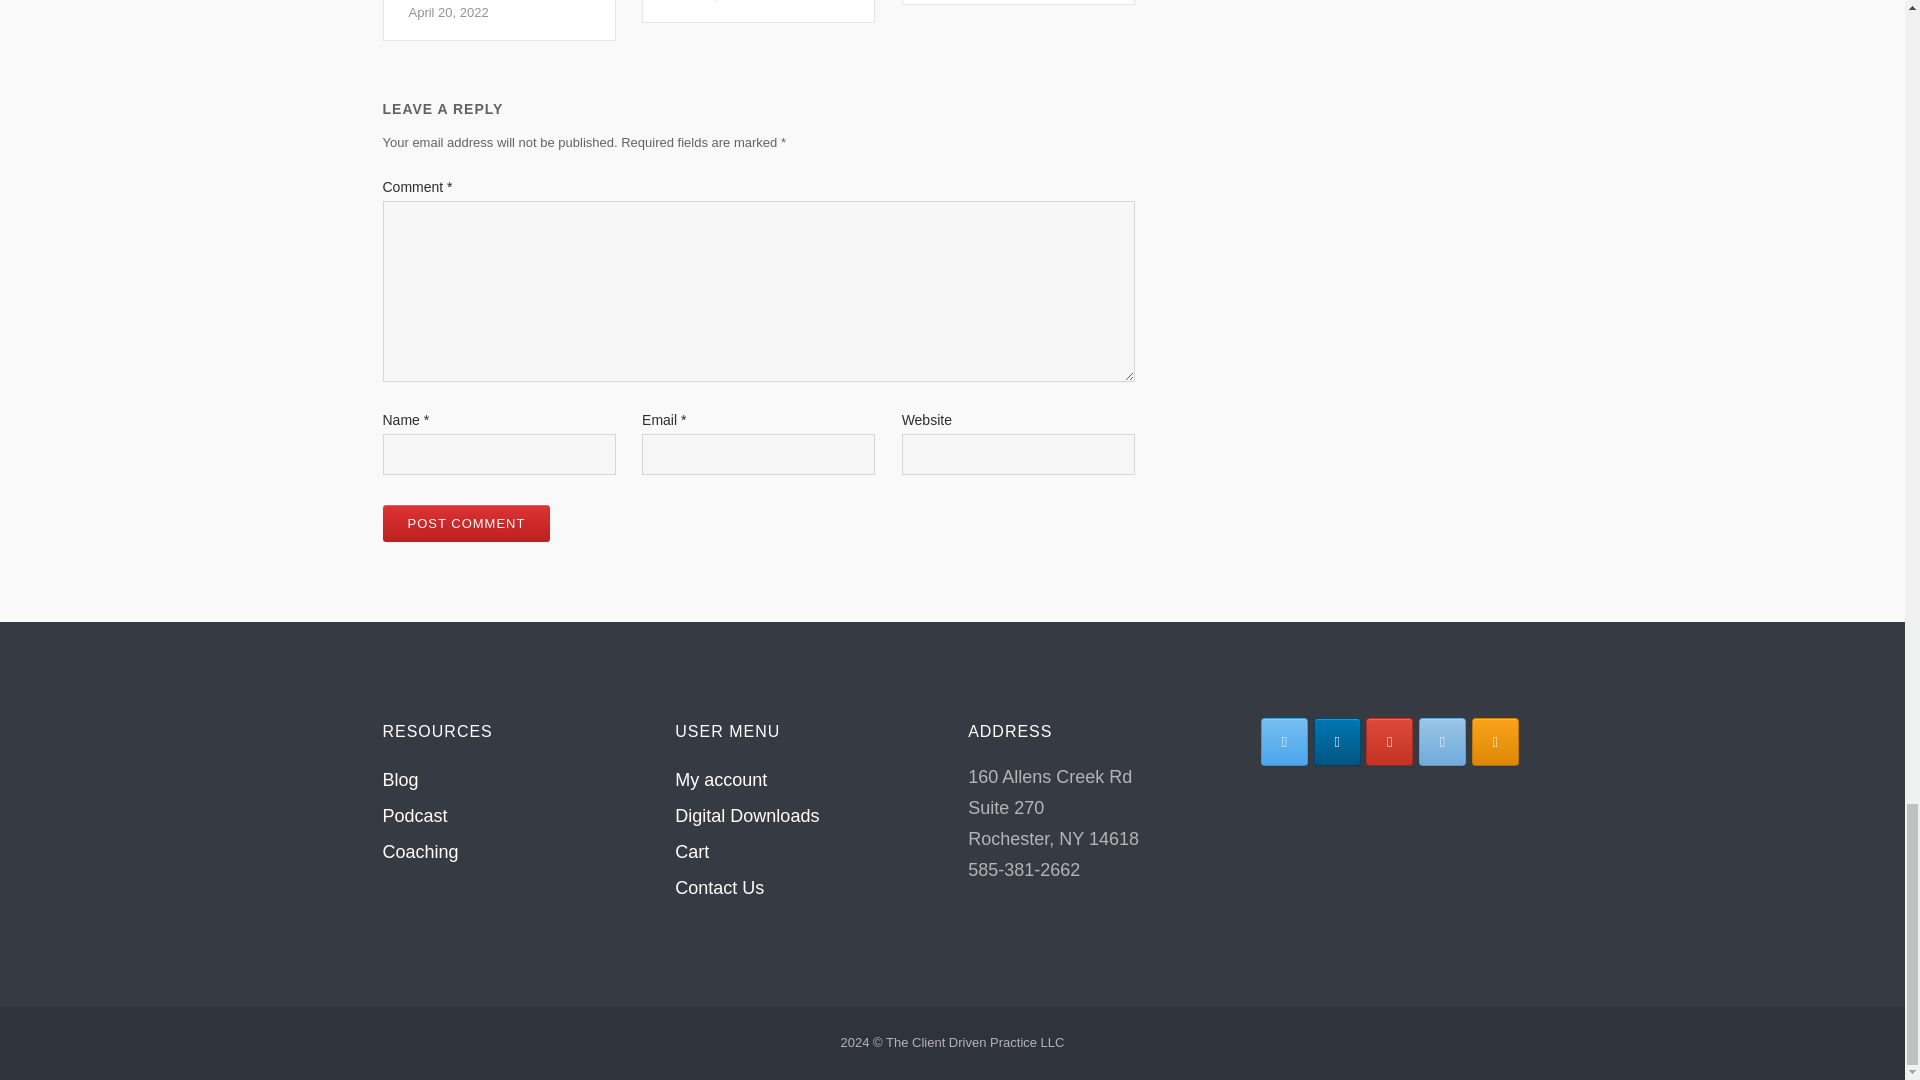  What do you see at coordinates (720, 780) in the screenshot?
I see `My account` at bounding box center [720, 780].